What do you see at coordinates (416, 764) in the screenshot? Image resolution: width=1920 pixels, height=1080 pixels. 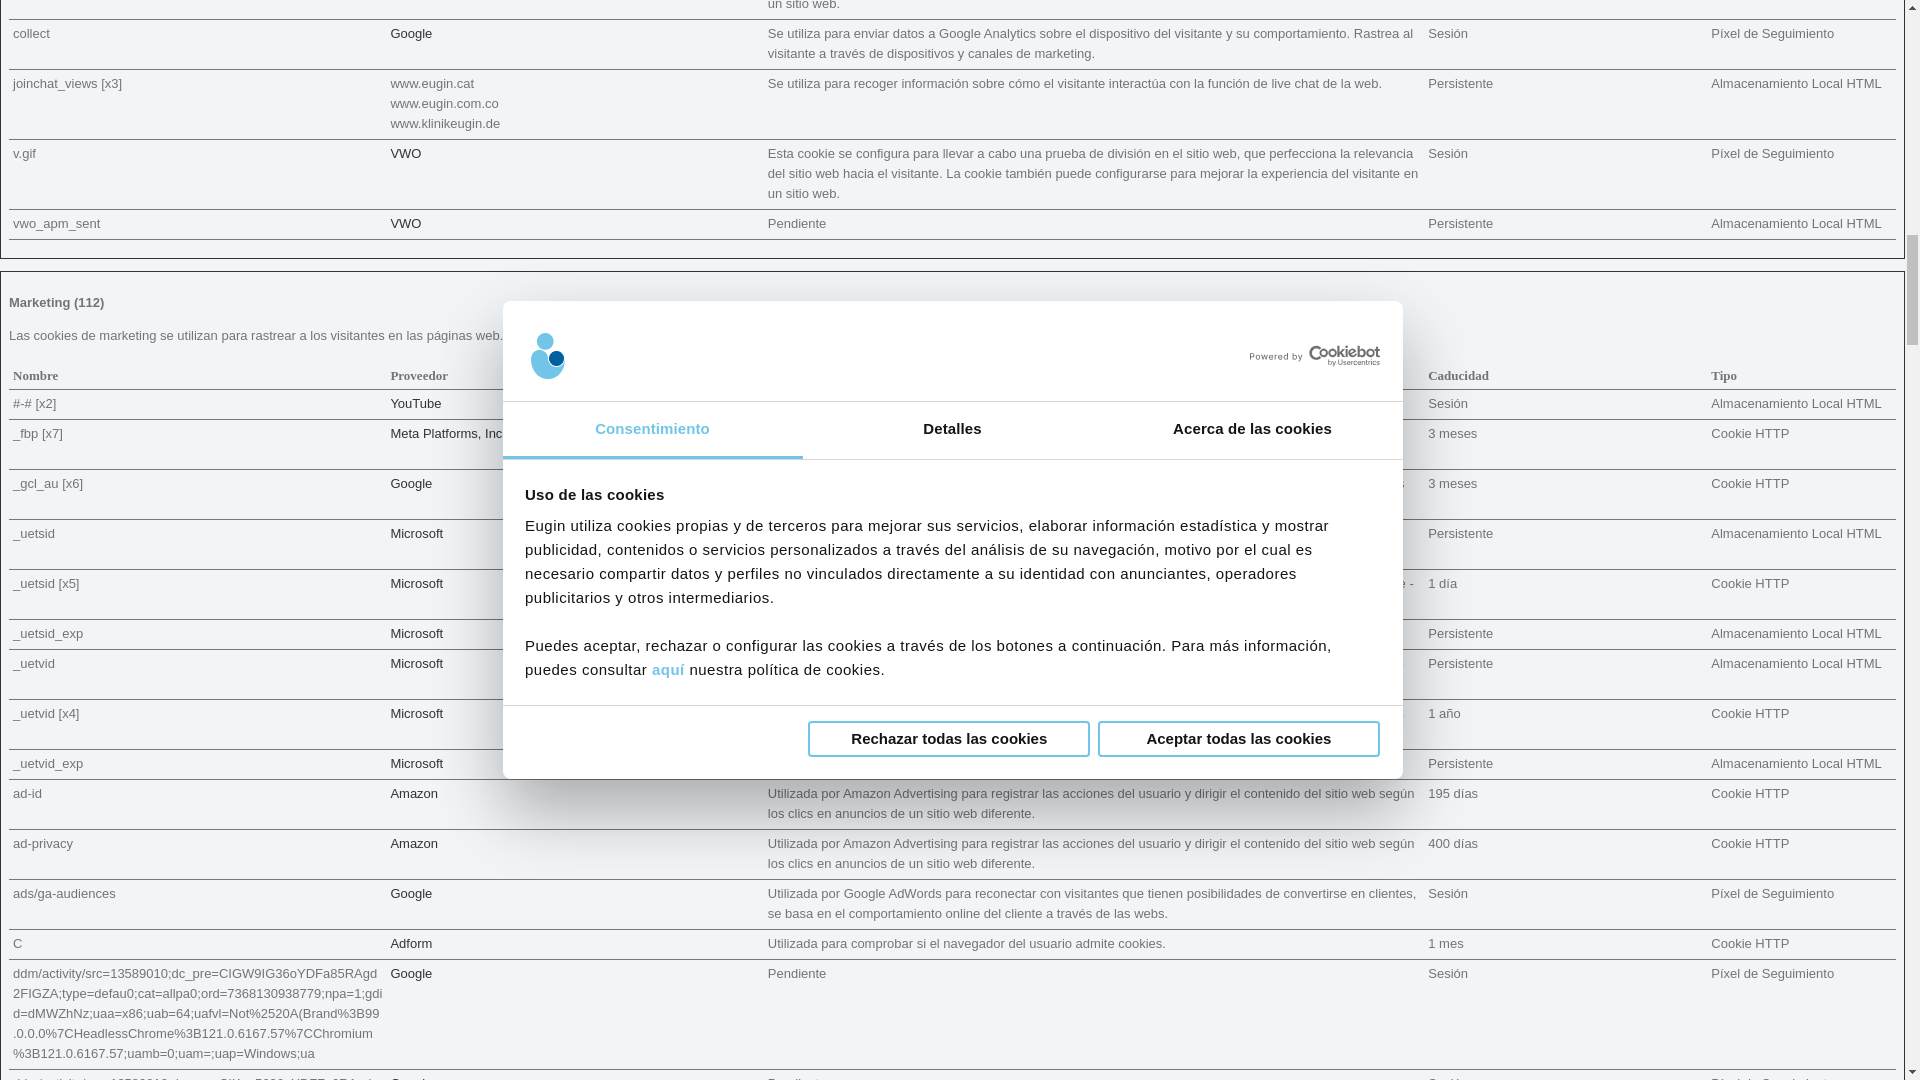 I see `Microsoft` at bounding box center [416, 764].